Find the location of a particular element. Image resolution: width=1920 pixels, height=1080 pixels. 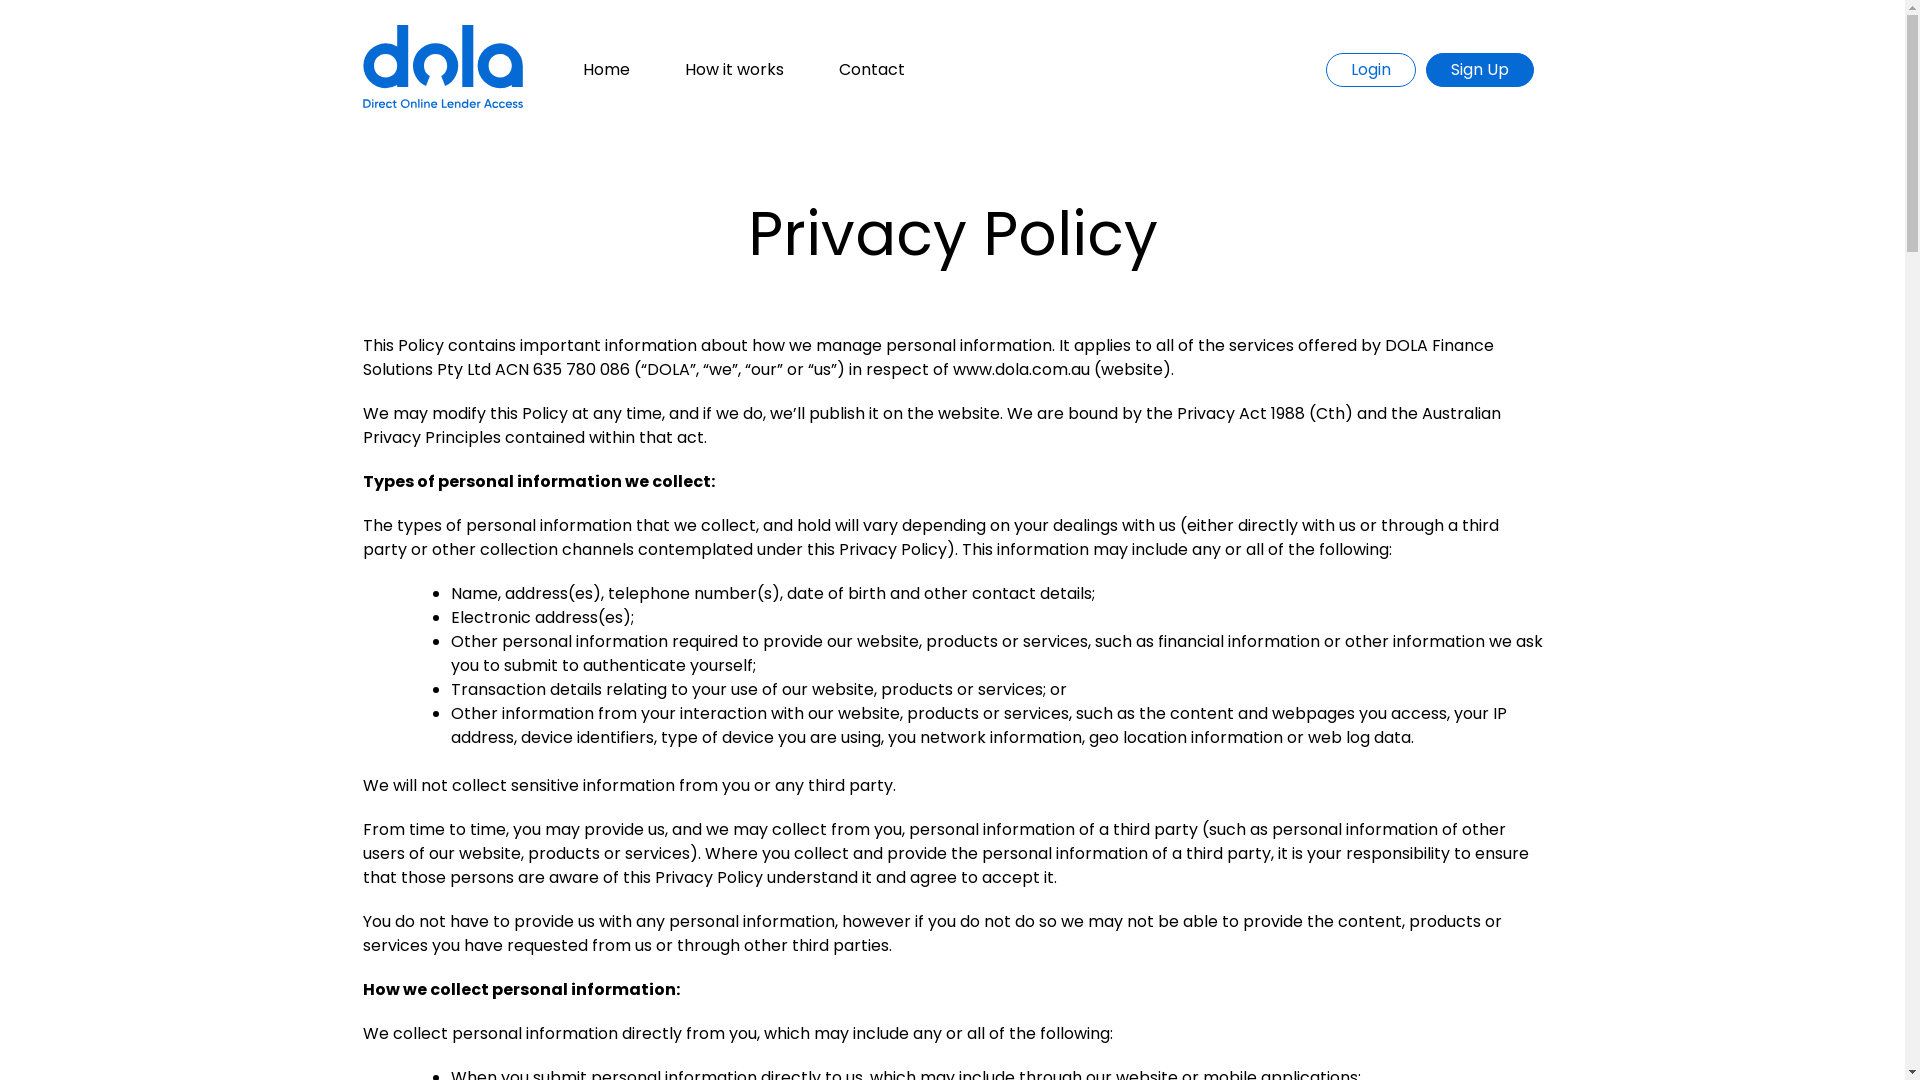

Login is located at coordinates (1371, 70).